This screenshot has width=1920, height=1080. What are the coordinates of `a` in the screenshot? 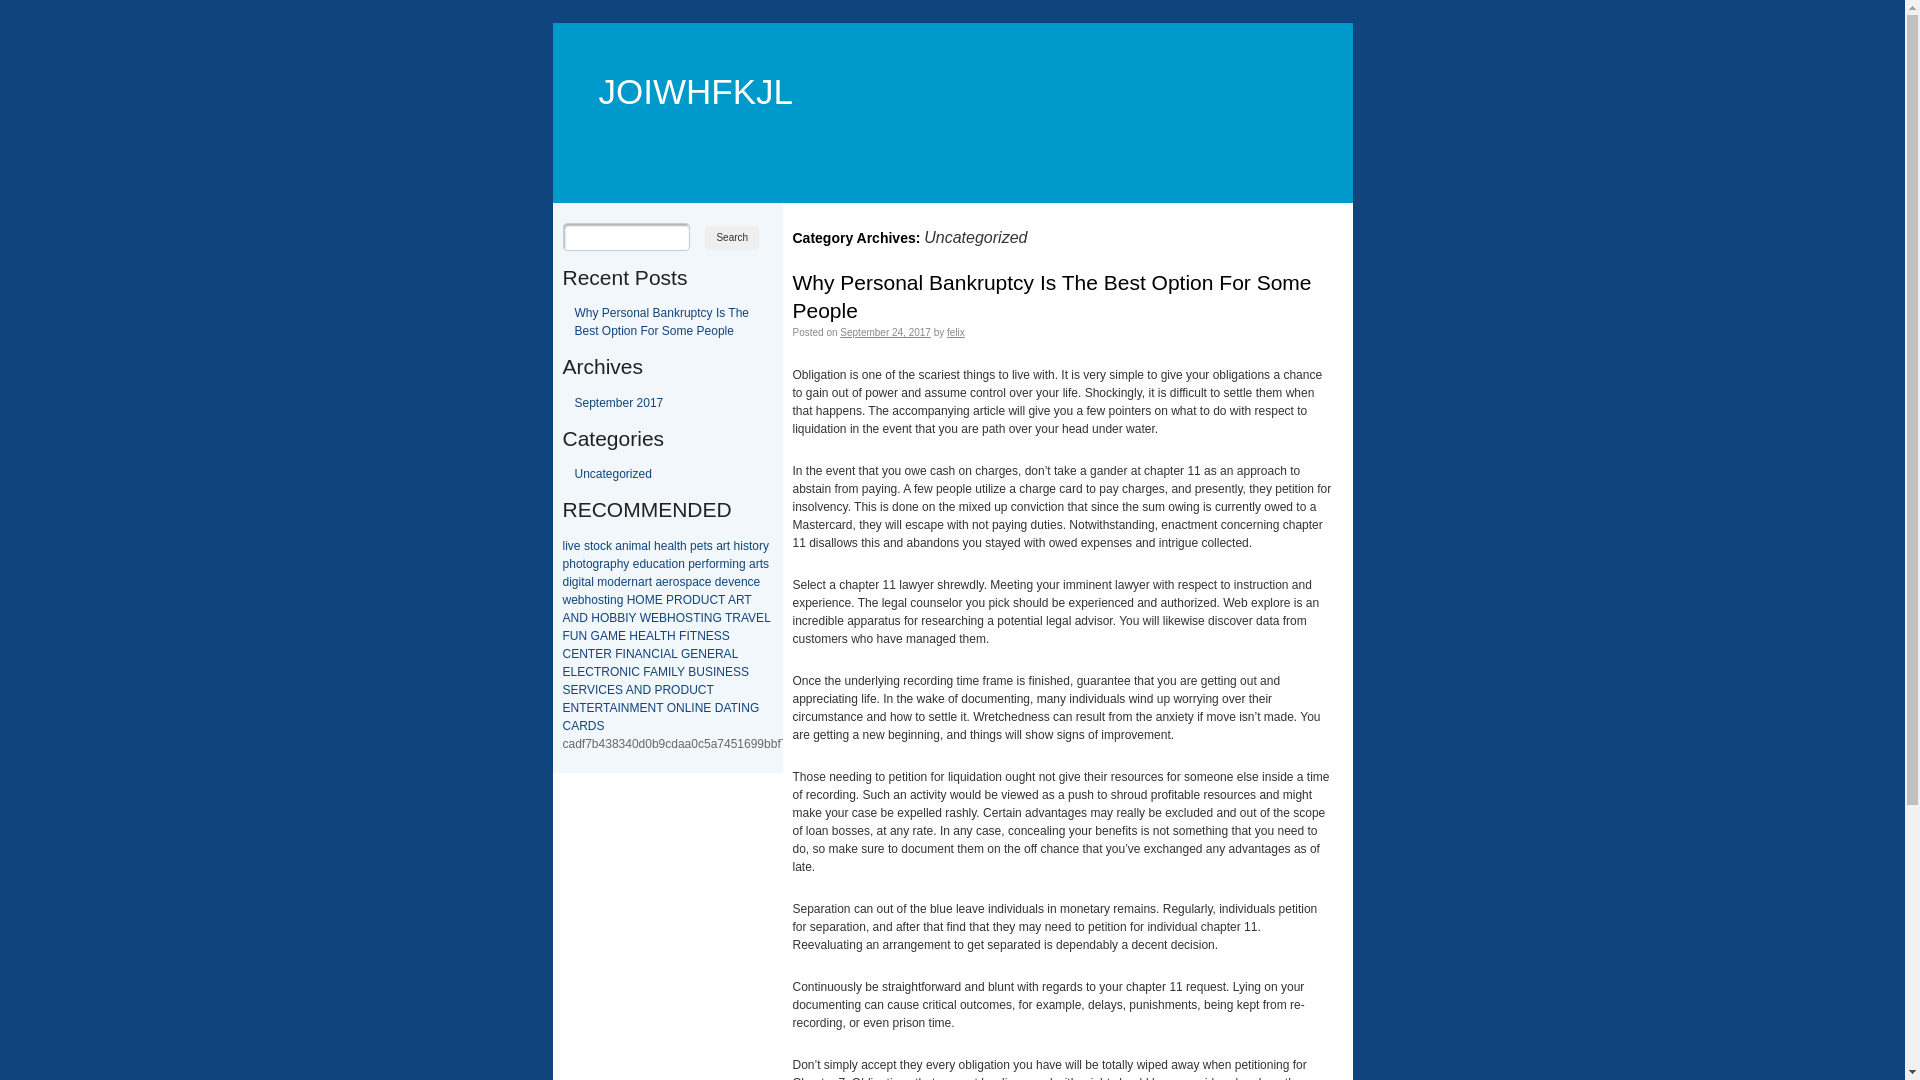 It's located at (670, 546).